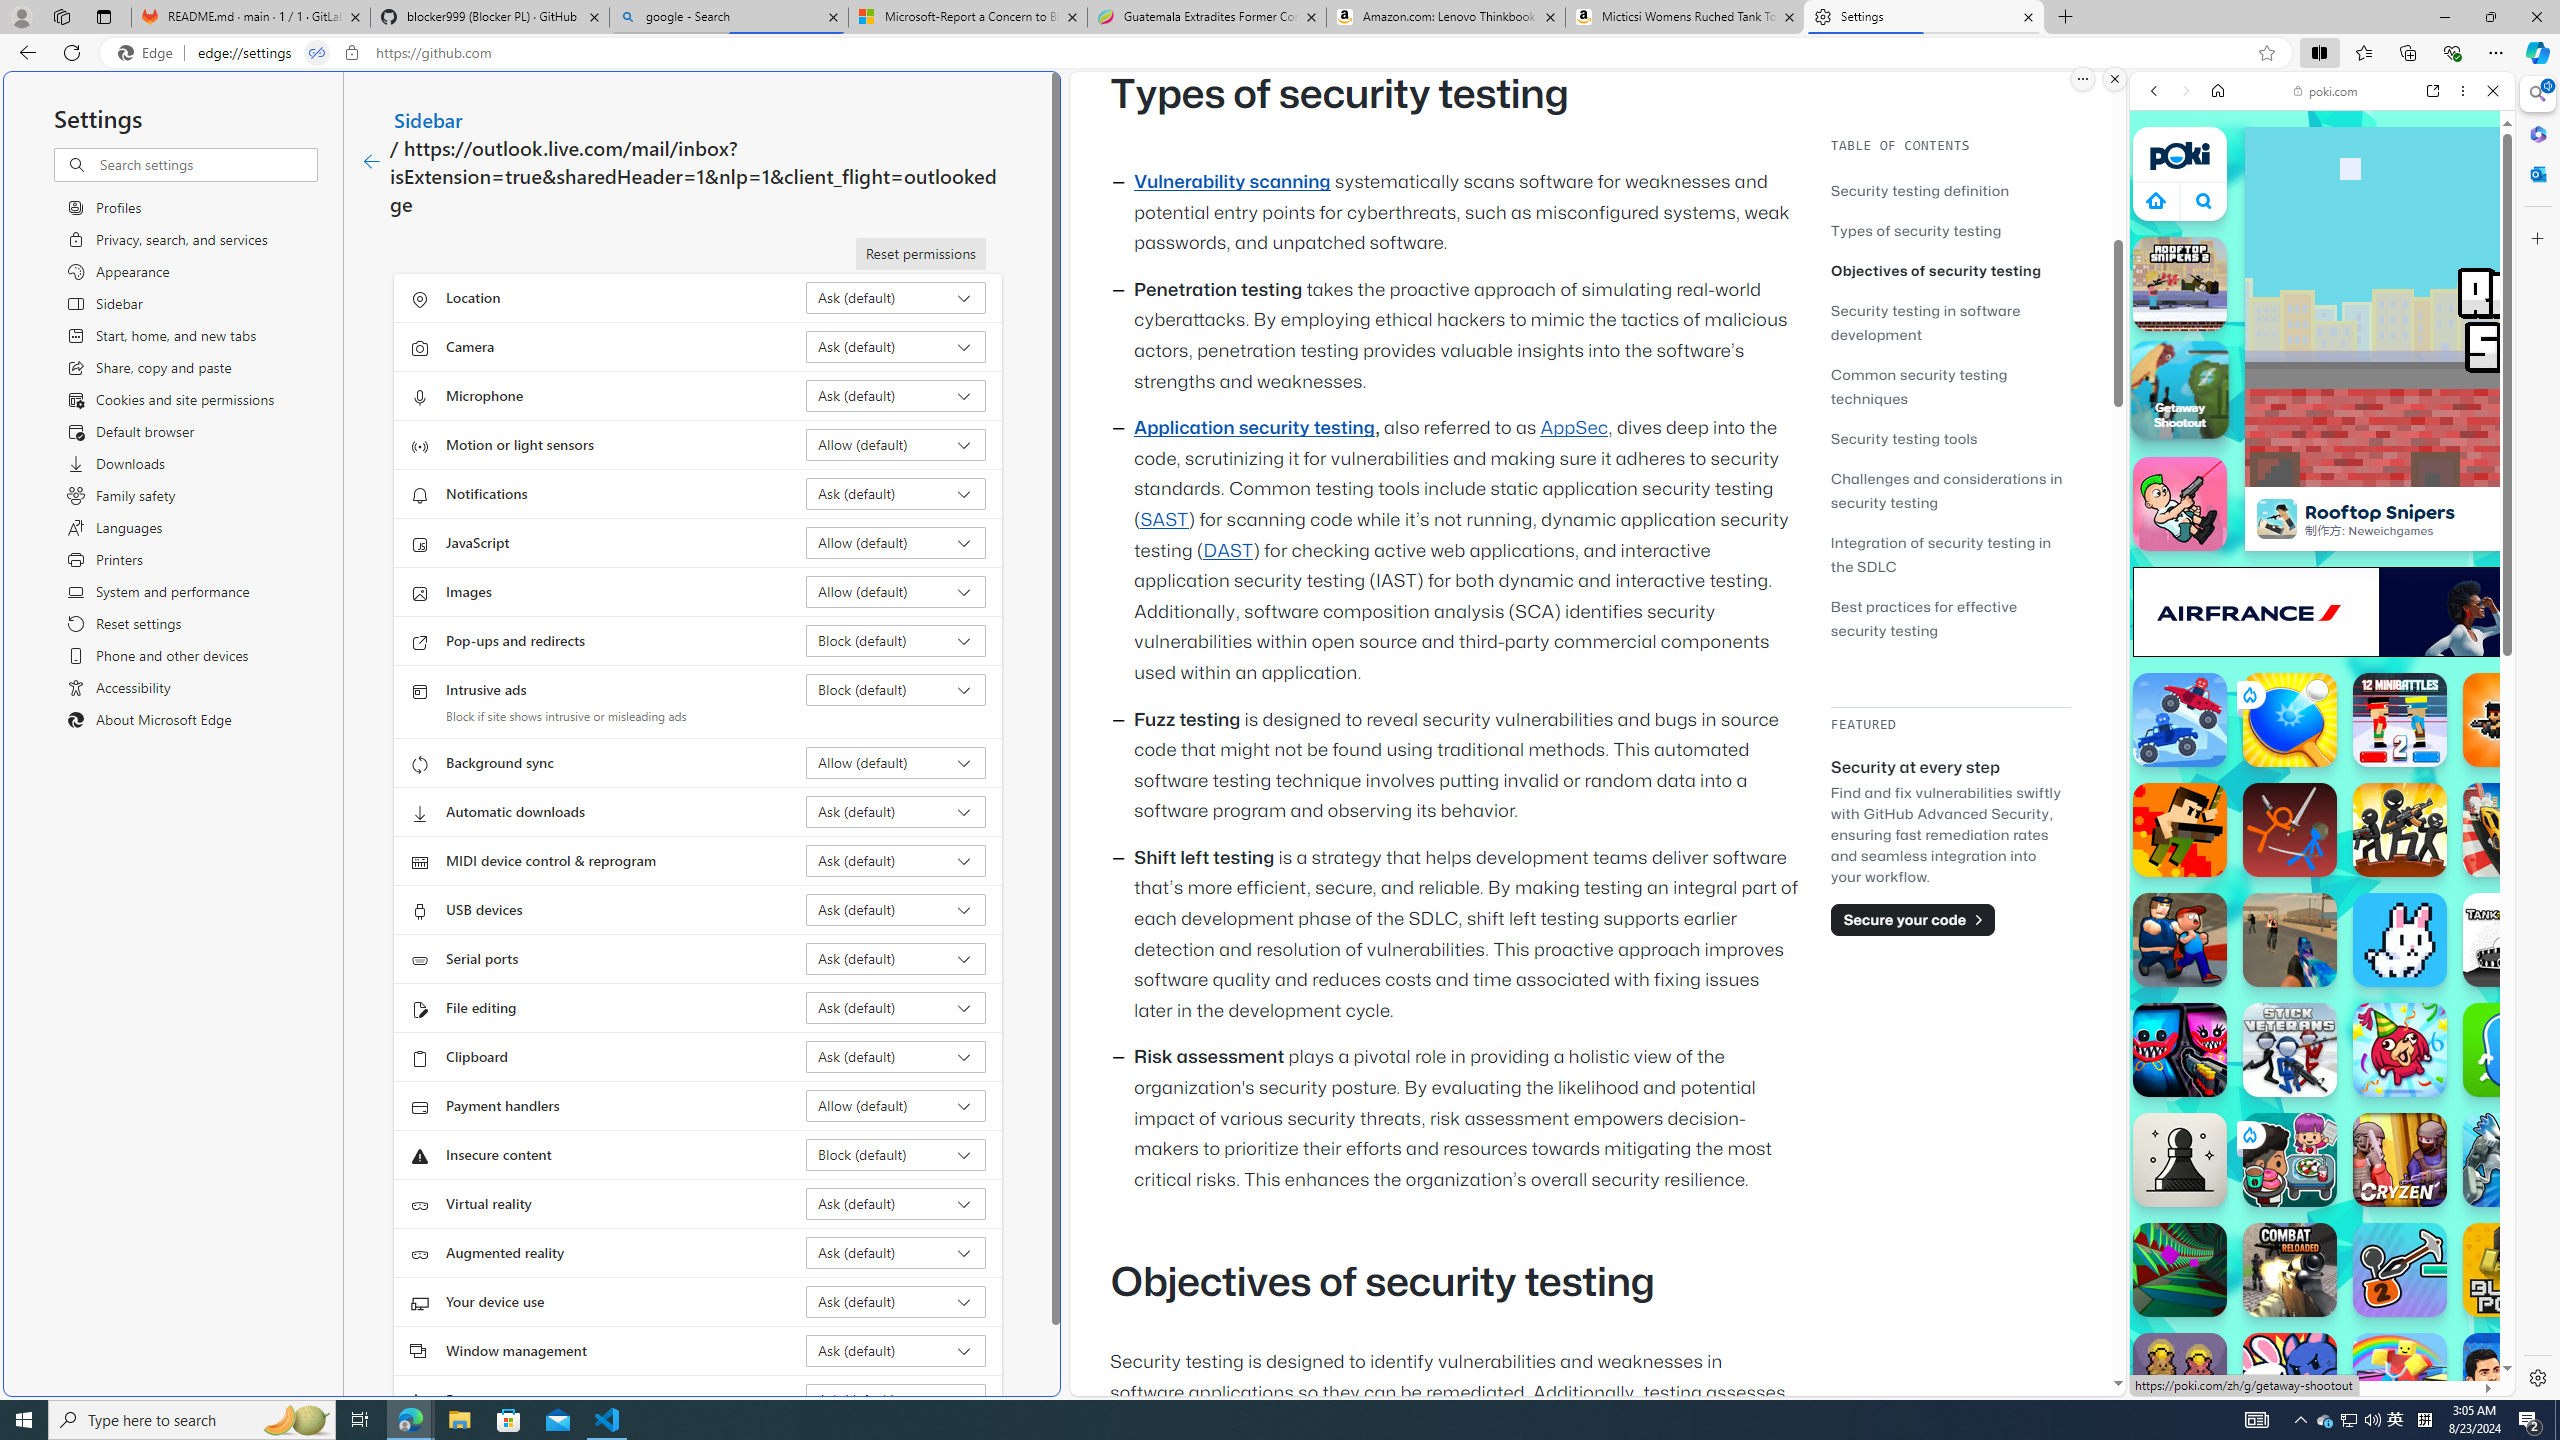  I want to click on Integration of security testing in the SDLC, so click(1950, 554).